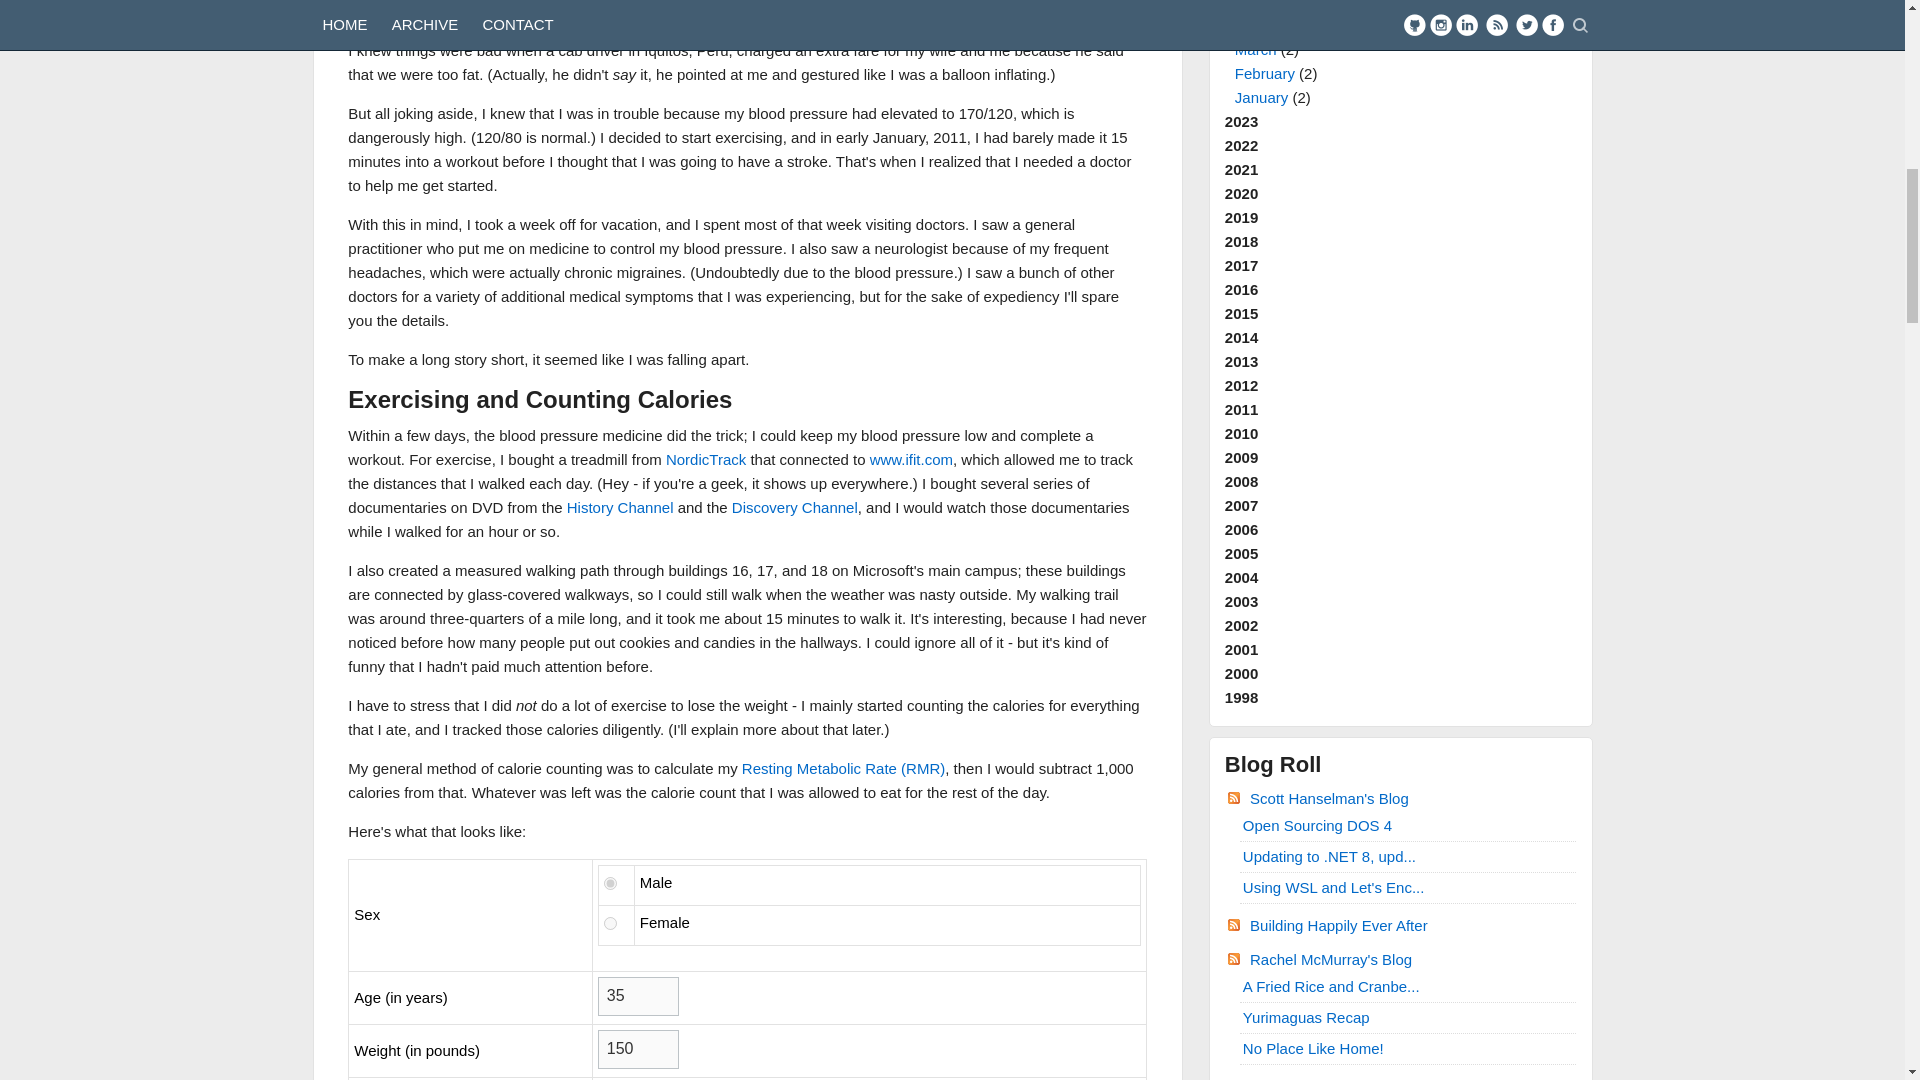  I want to click on Male, so click(610, 882).